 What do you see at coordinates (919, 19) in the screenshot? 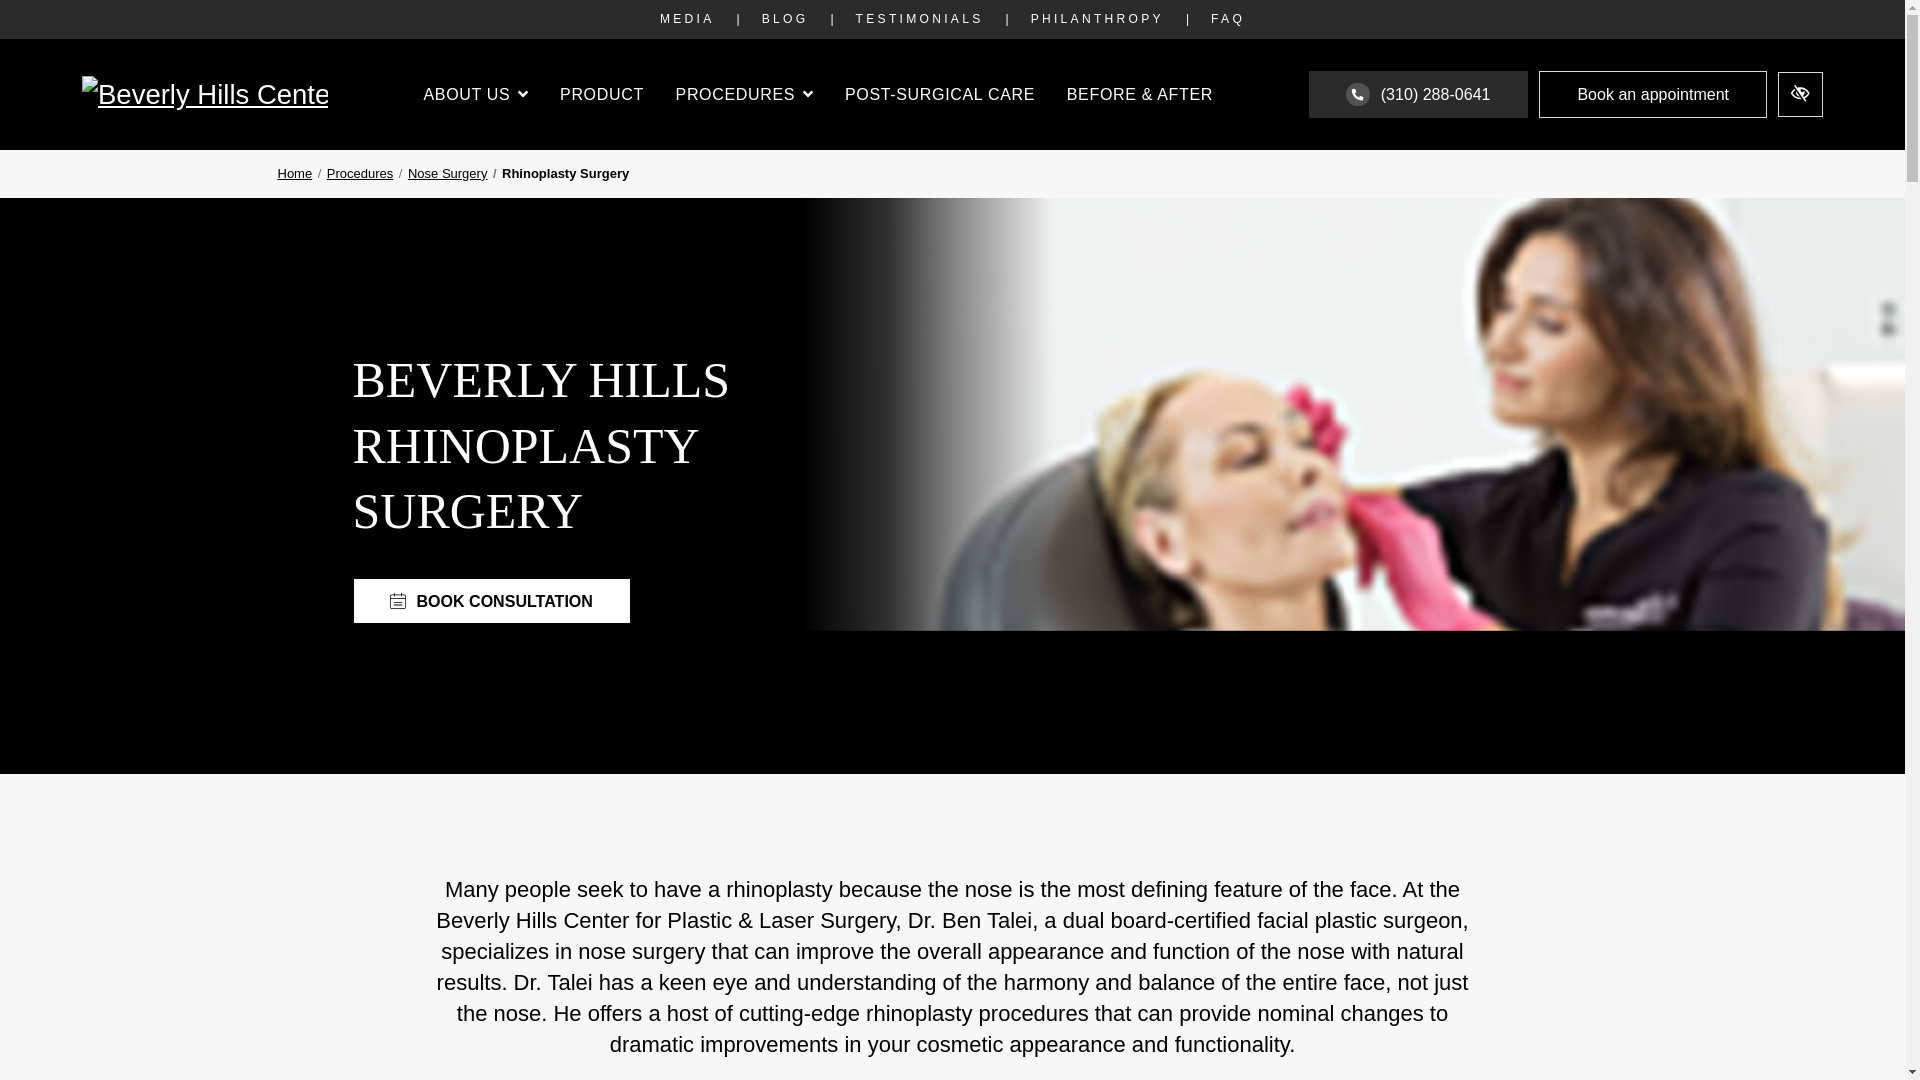
I see `TESTIMONIALS` at bounding box center [919, 19].